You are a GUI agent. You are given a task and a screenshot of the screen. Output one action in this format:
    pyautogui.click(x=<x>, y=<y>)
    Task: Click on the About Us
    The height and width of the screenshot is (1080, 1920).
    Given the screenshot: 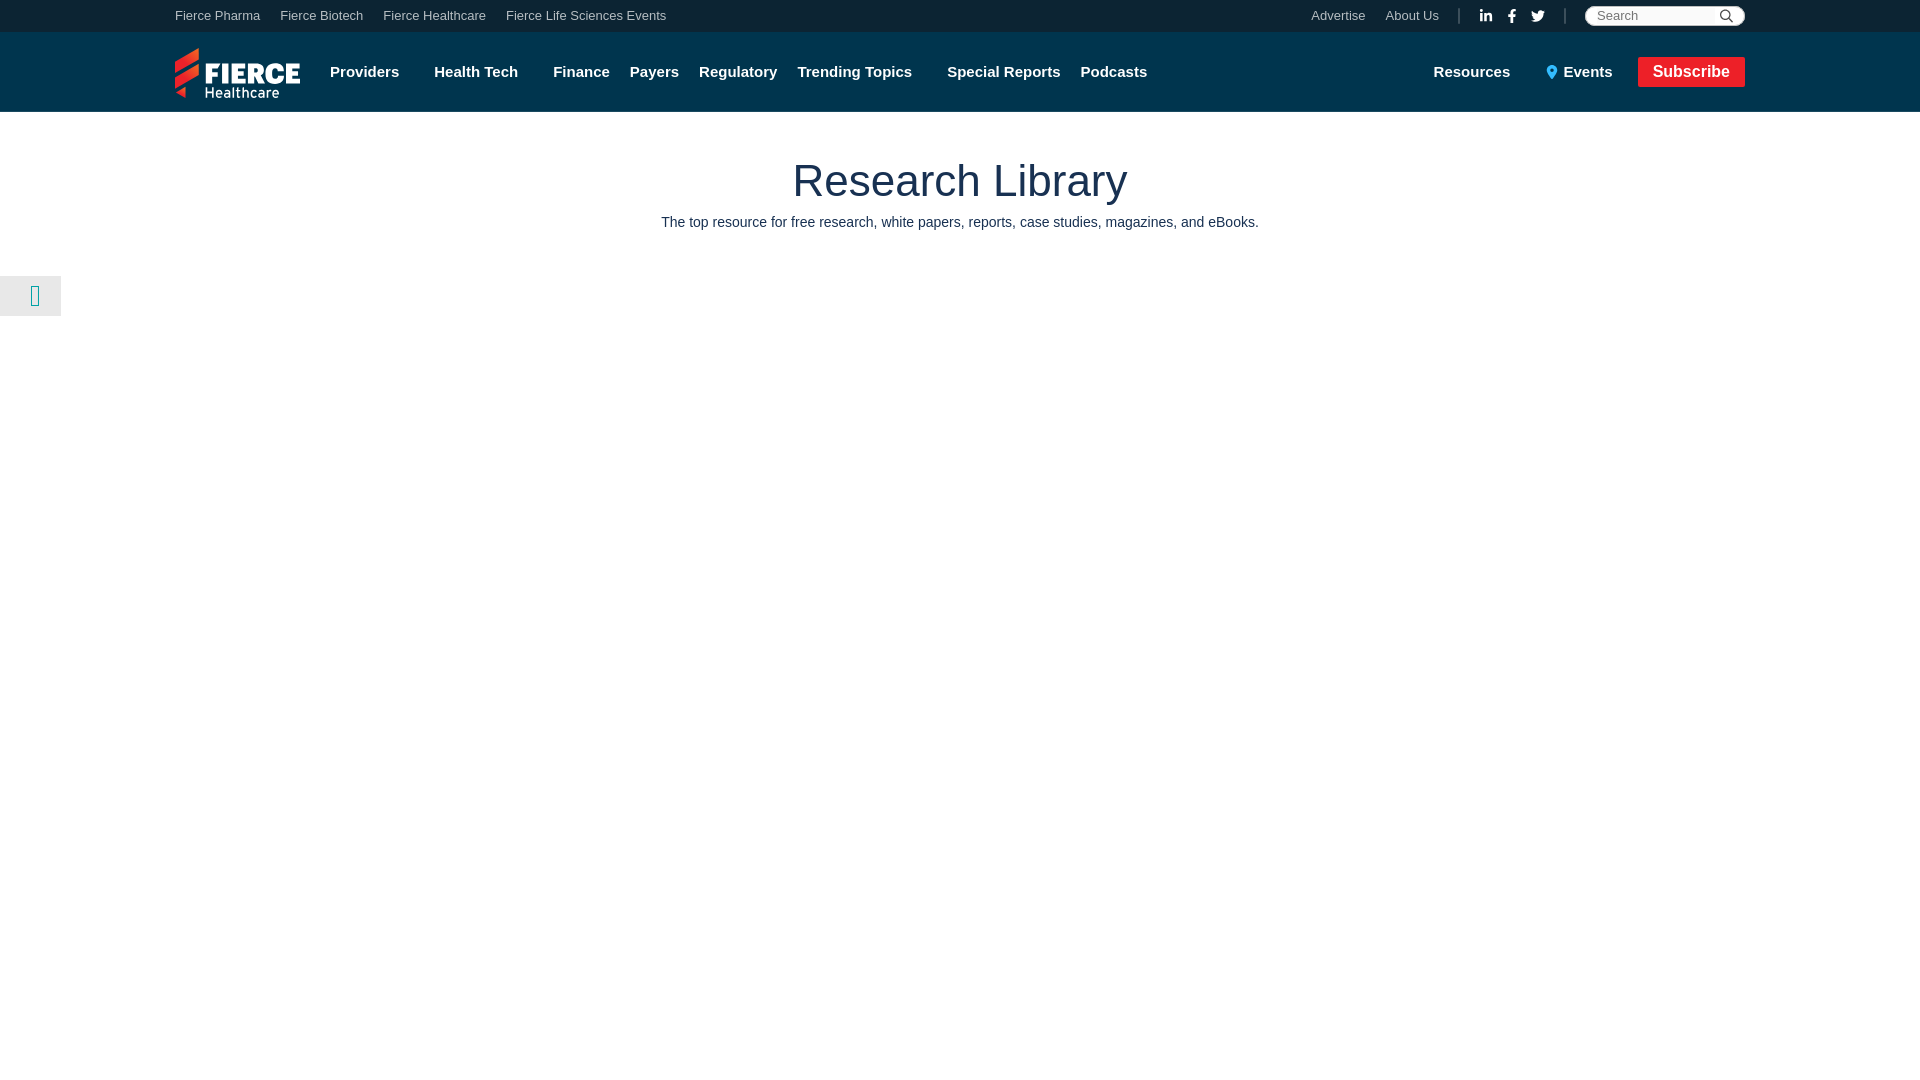 What is the action you would take?
    pyautogui.click(x=1407, y=16)
    